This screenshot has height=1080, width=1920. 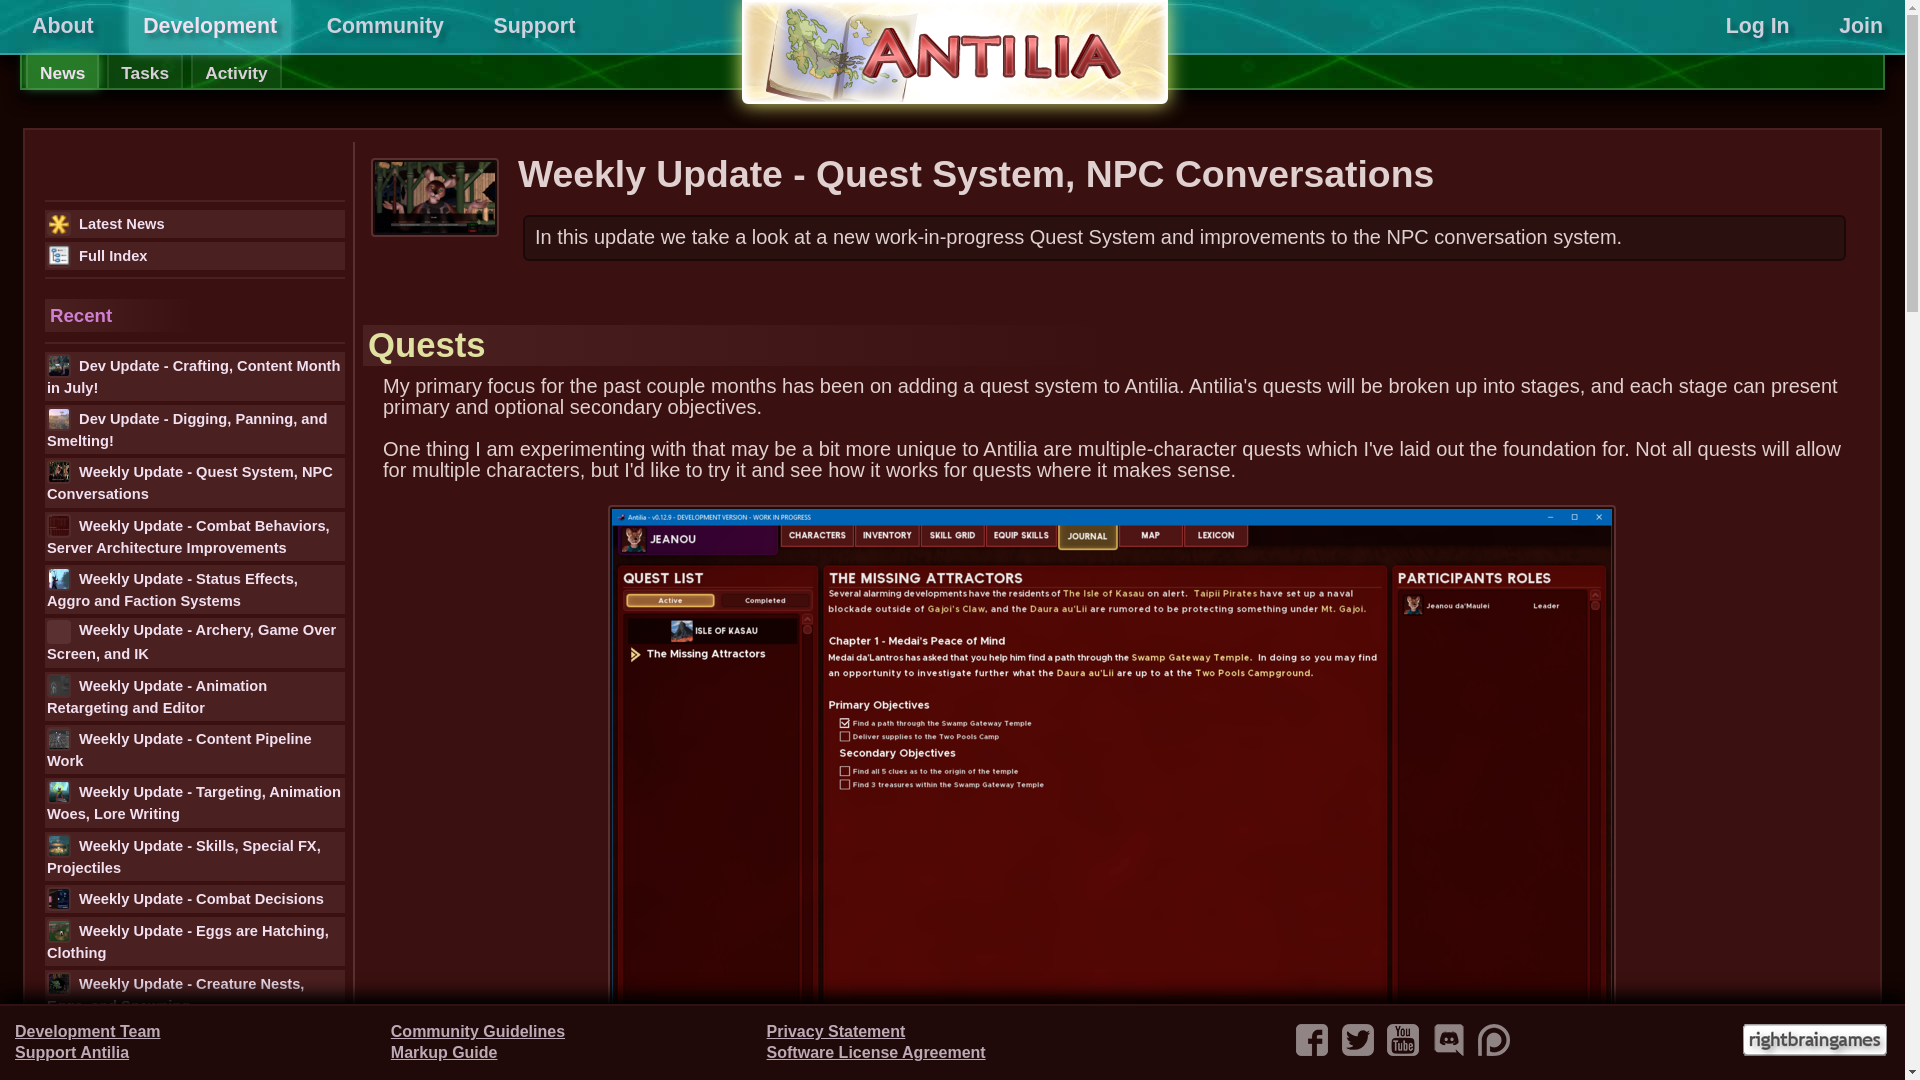 What do you see at coordinates (385, 26) in the screenshot?
I see `Community` at bounding box center [385, 26].